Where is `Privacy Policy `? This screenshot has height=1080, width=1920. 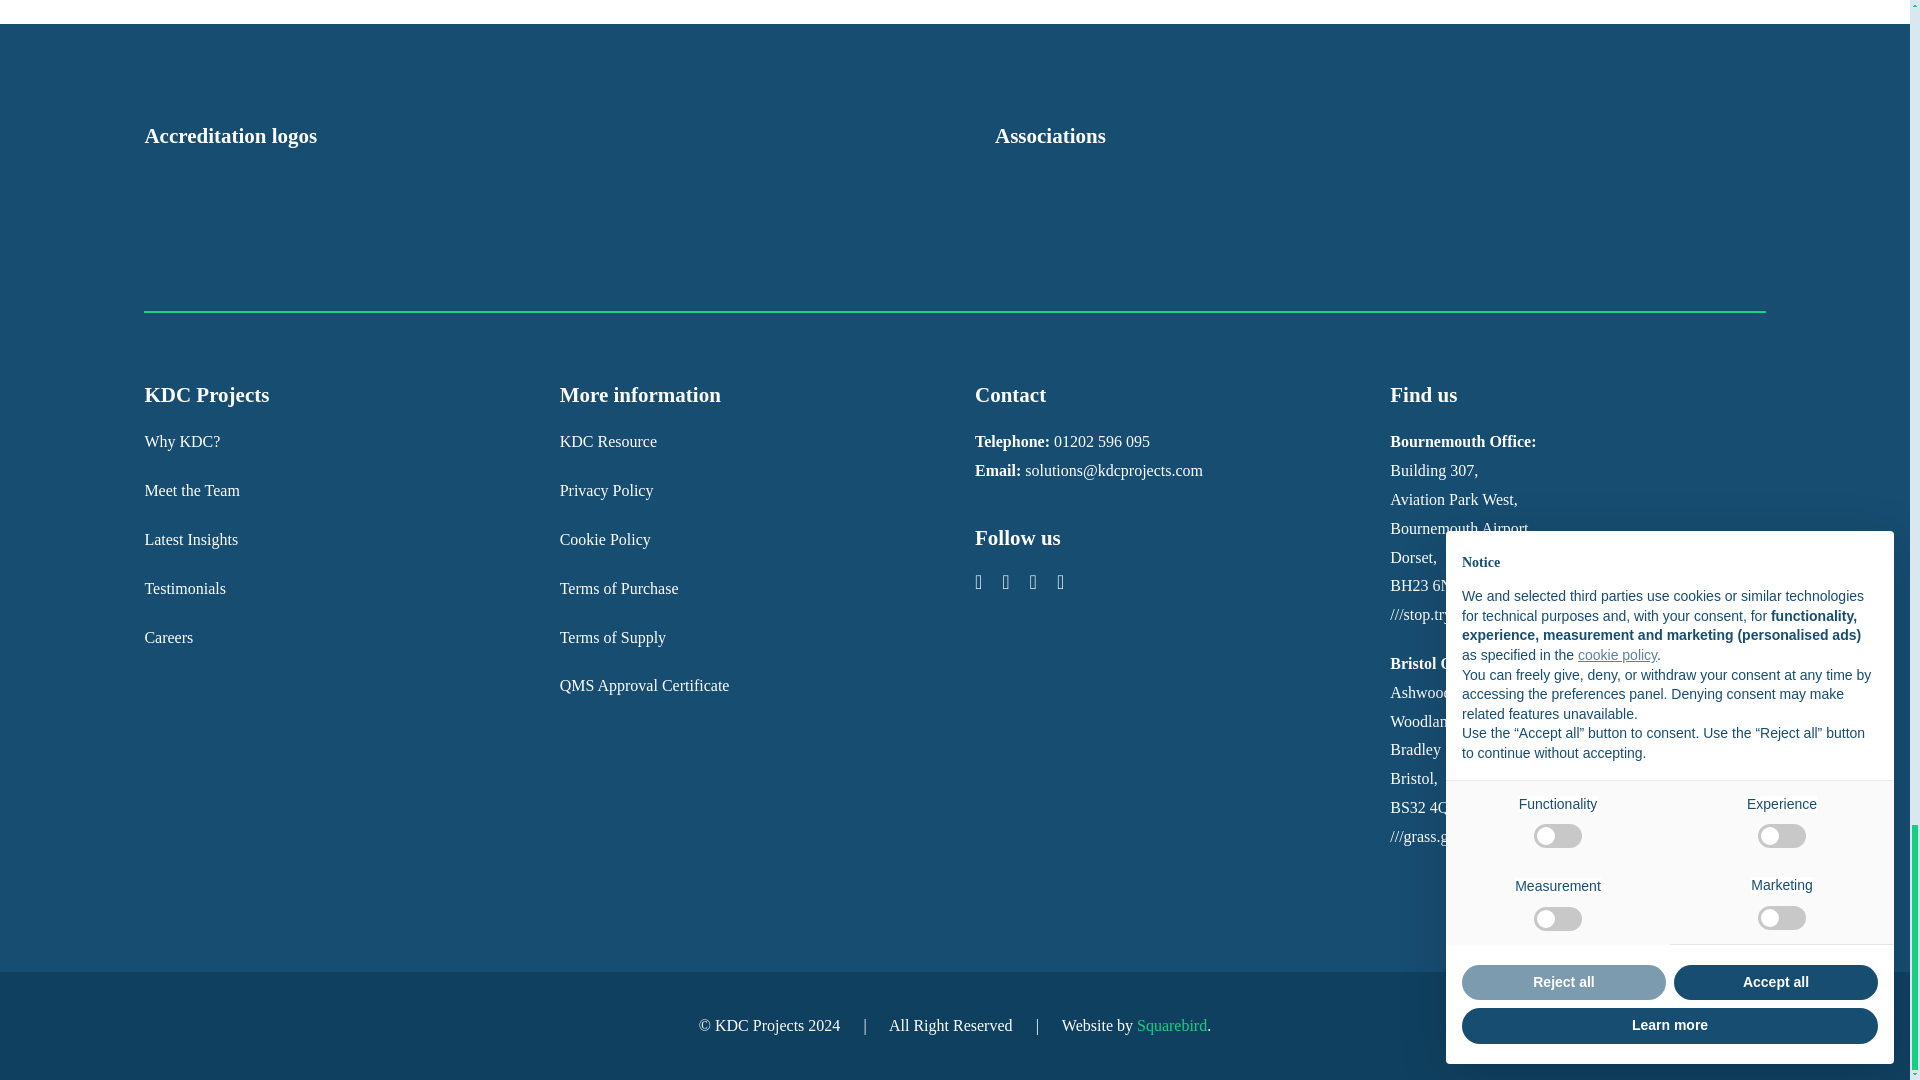
Privacy Policy  is located at coordinates (182, 442).